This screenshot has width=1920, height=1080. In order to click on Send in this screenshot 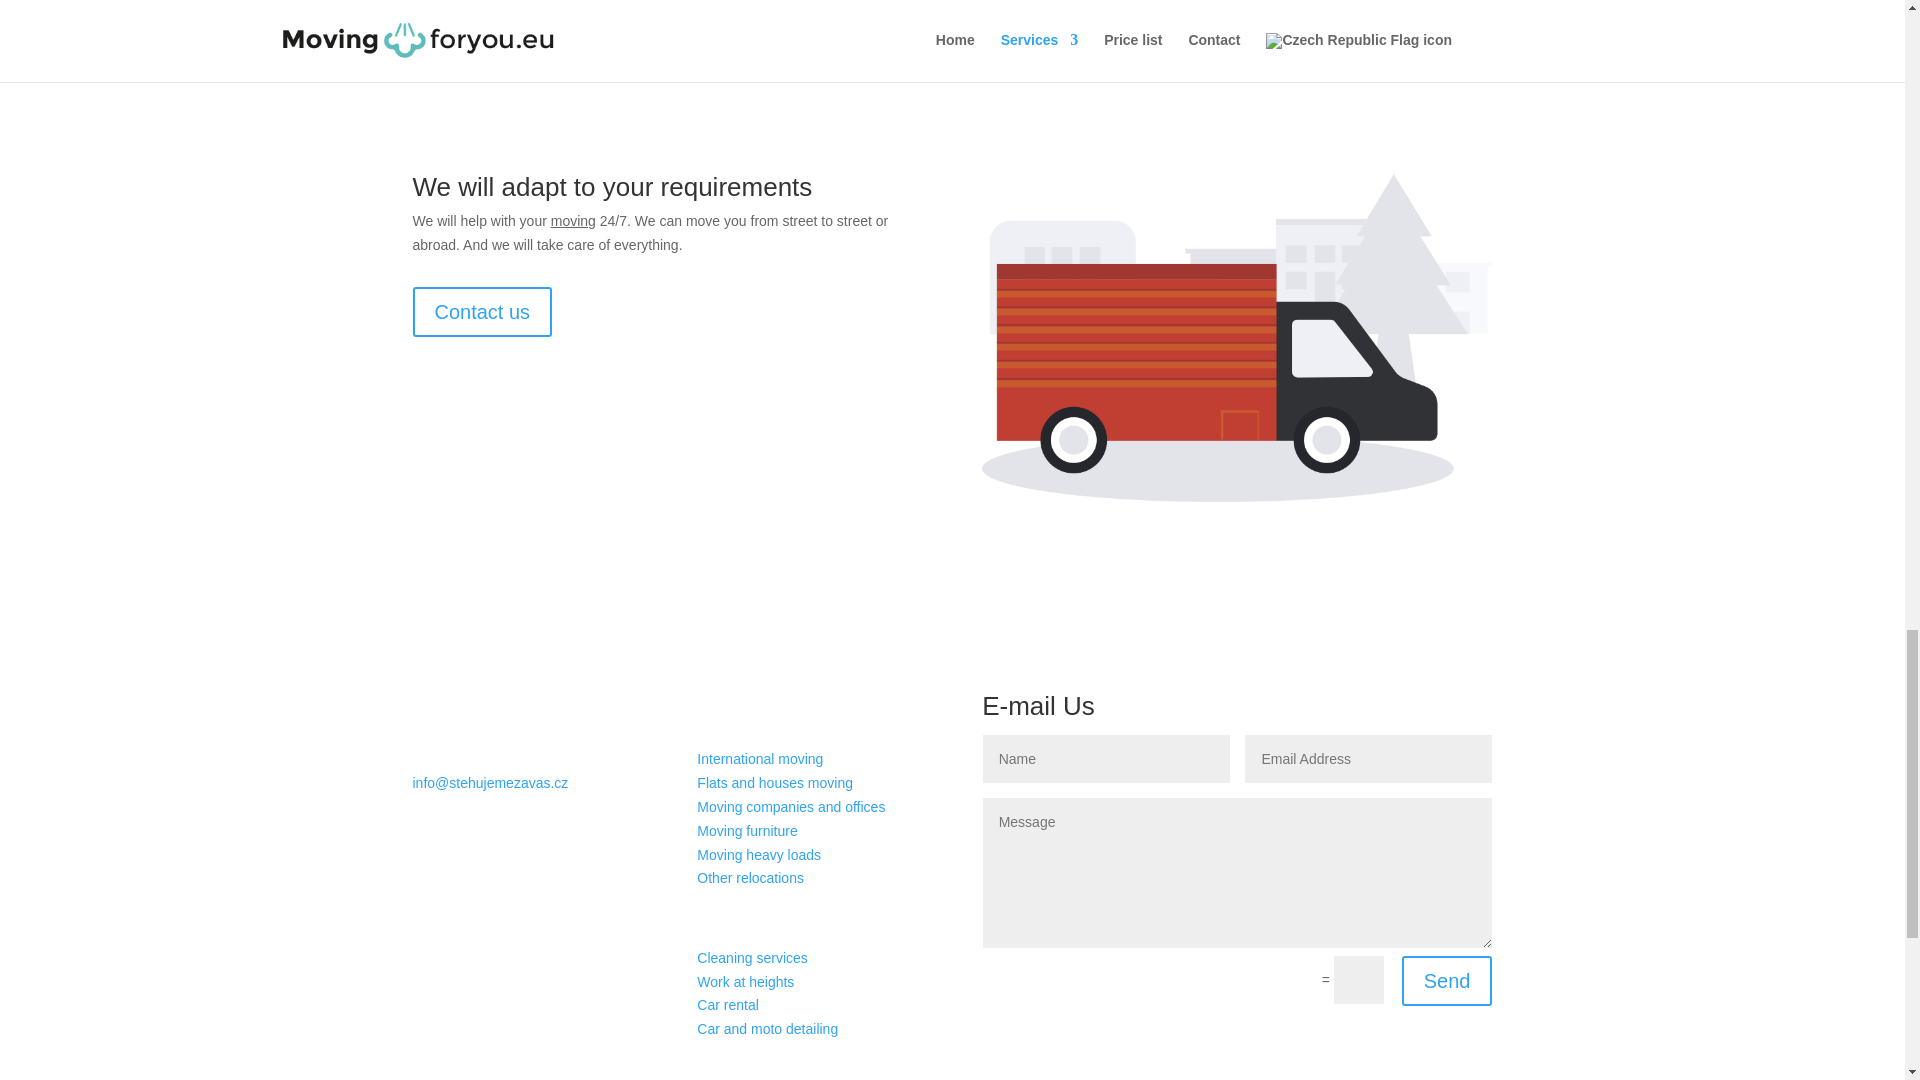, I will do `click(1447, 980)`.